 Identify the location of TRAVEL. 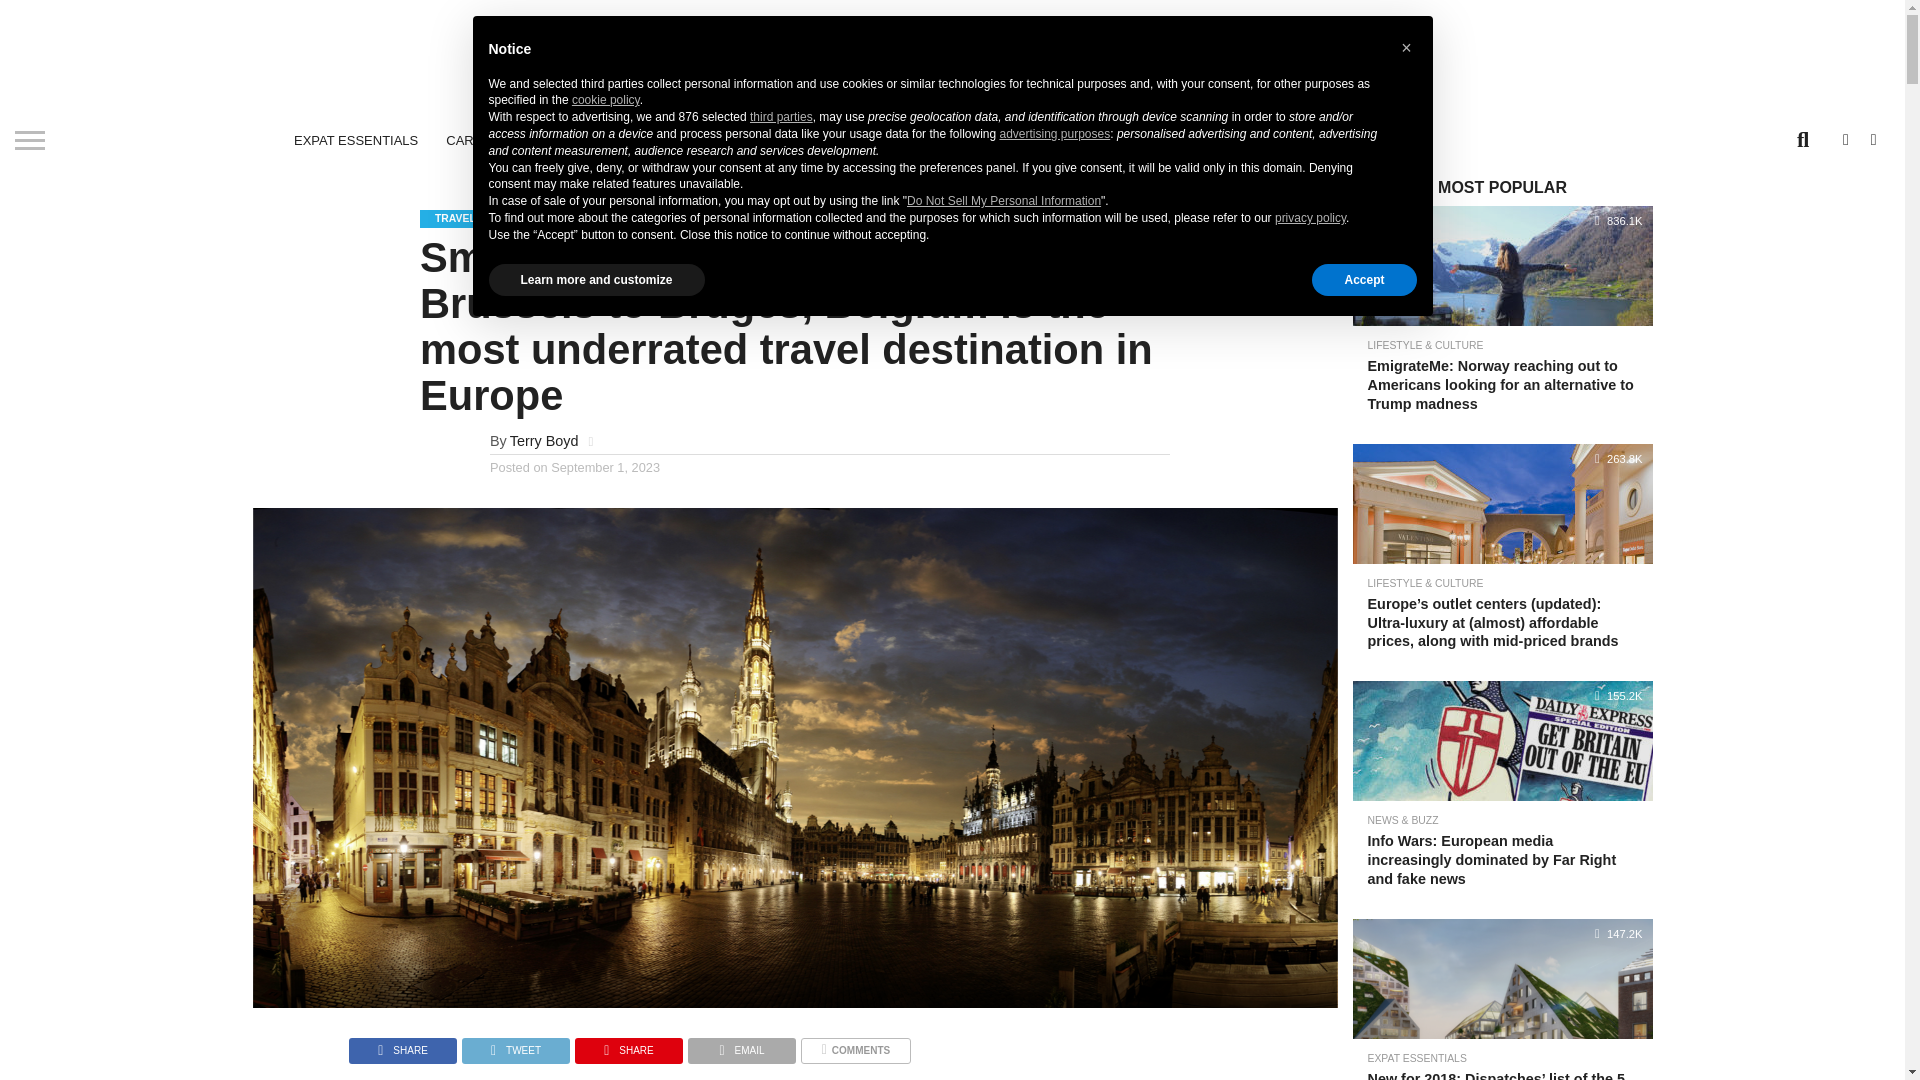
(828, 140).